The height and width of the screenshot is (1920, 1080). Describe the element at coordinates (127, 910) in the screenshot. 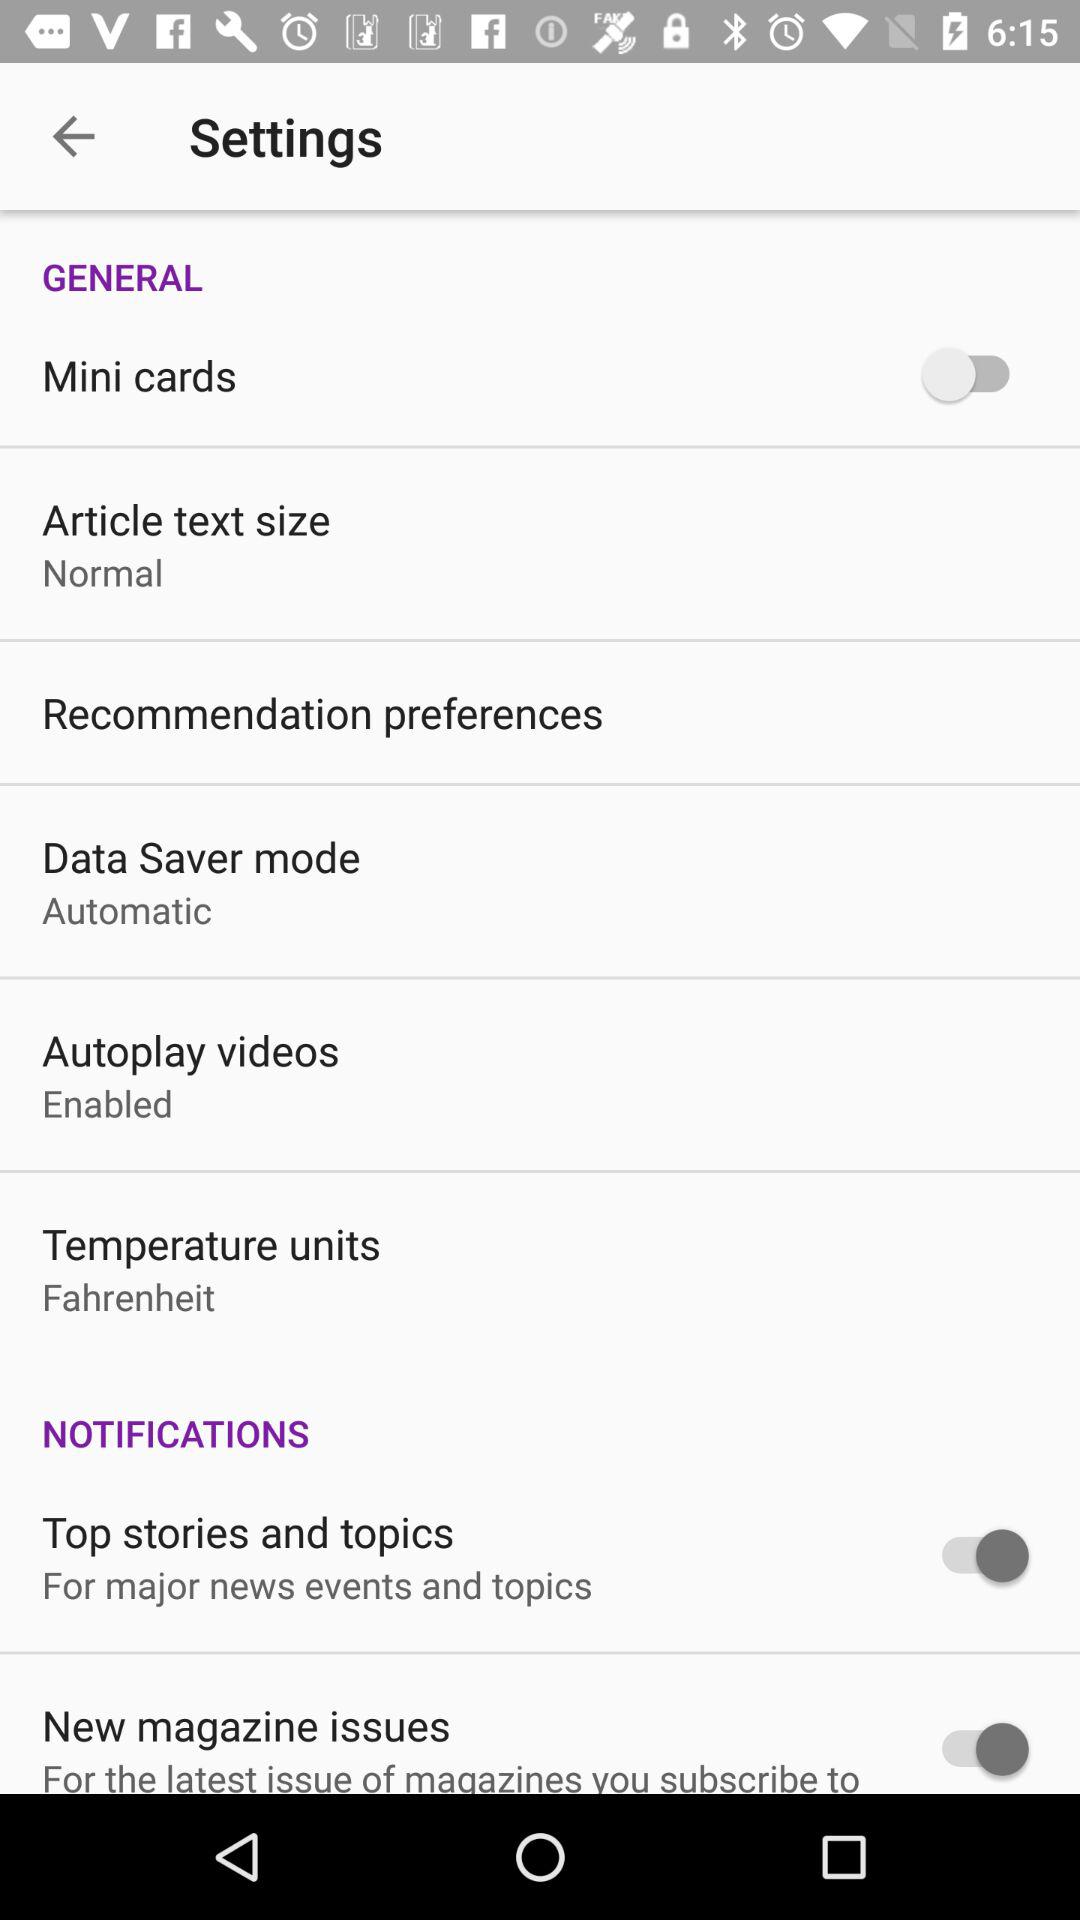

I see `launch the automatic item` at that location.